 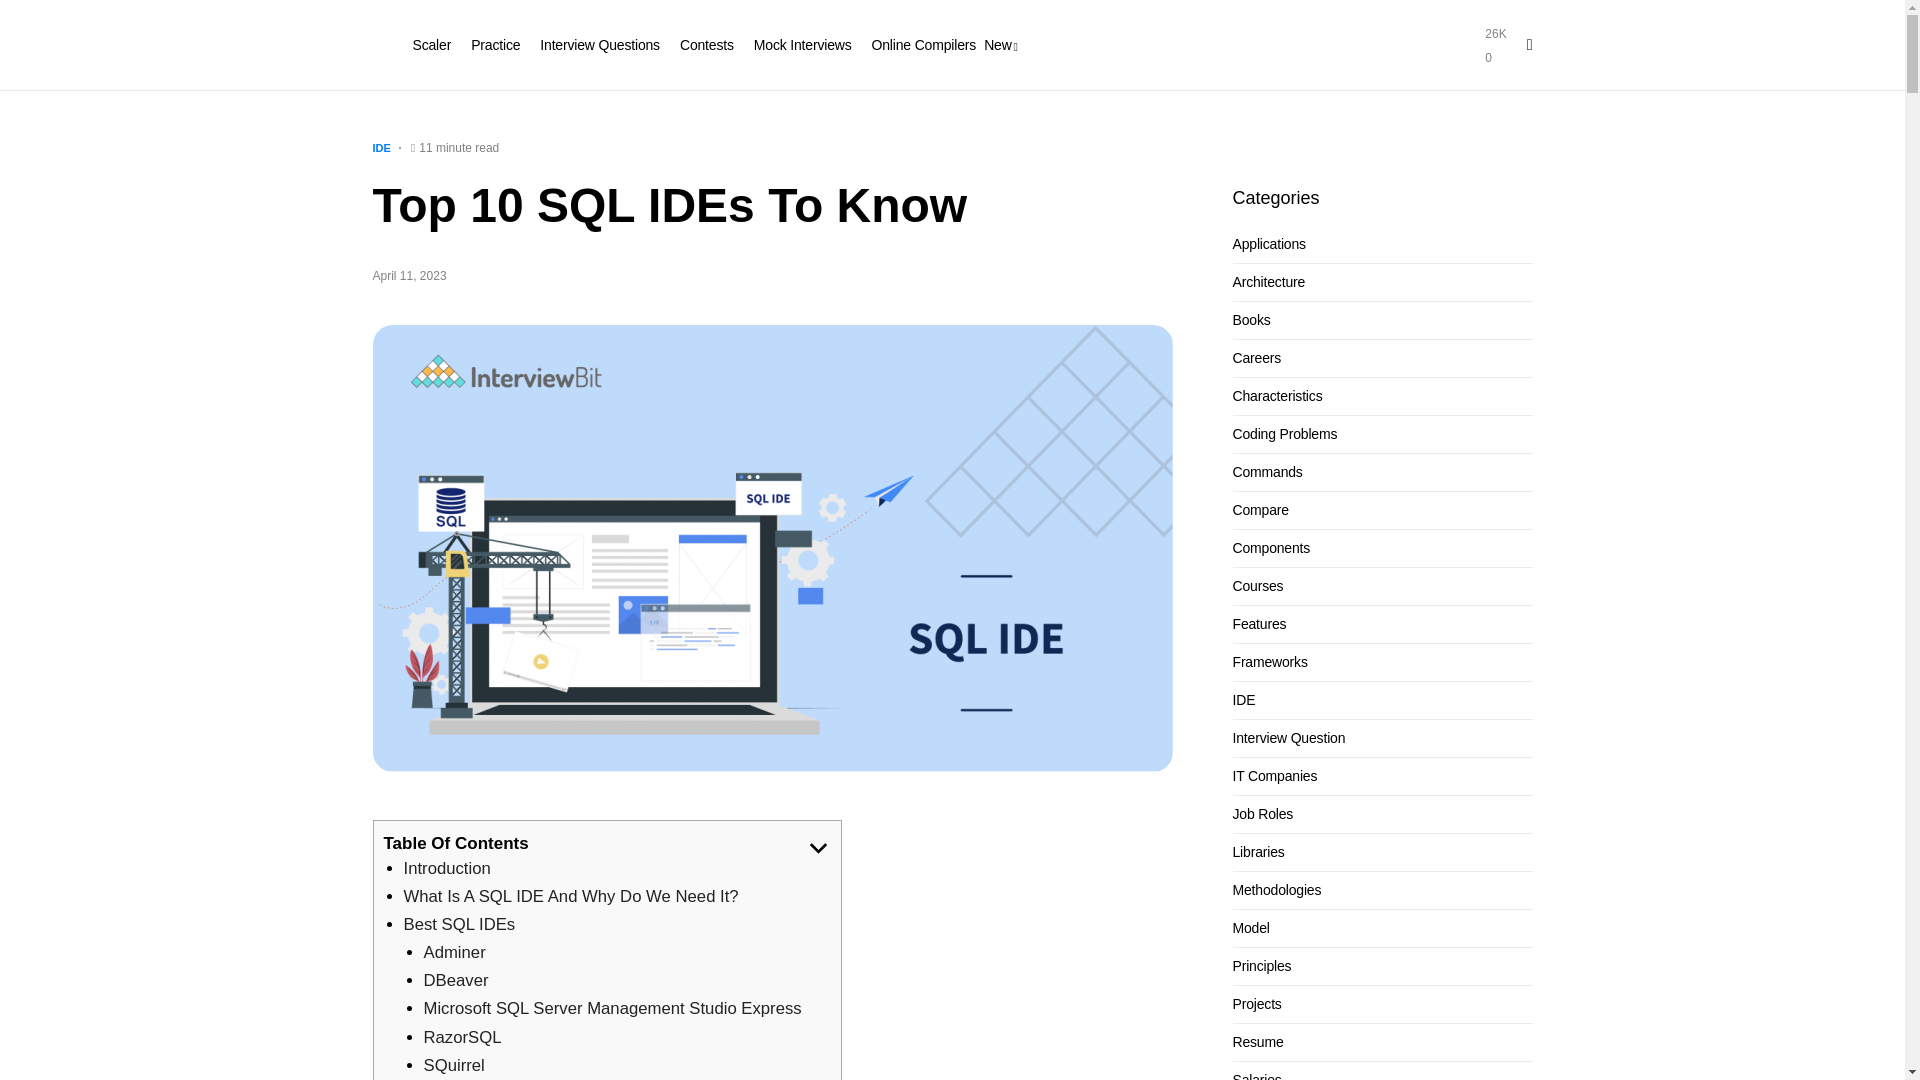 What do you see at coordinates (1494, 58) in the screenshot?
I see `Interview Questions` at bounding box center [1494, 58].